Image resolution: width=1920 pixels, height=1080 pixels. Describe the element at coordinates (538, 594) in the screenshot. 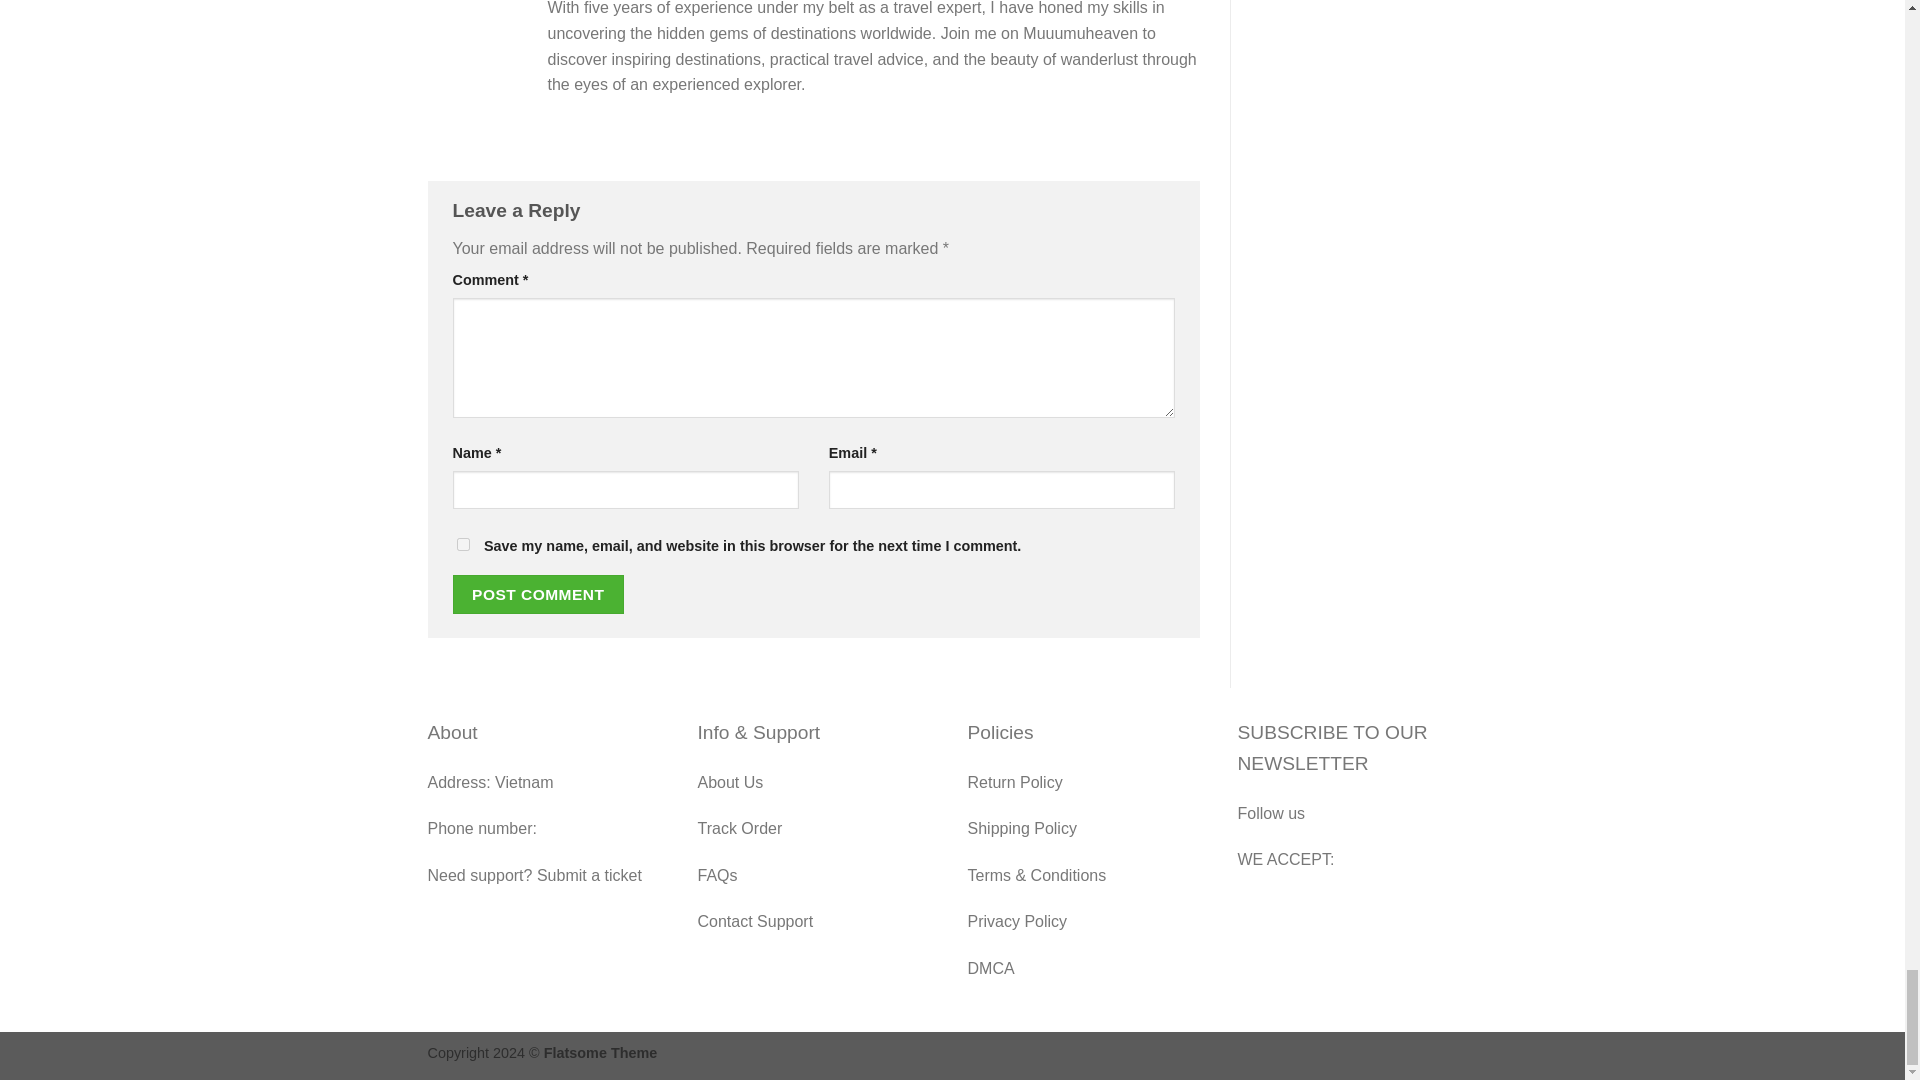

I see `Post Comment` at that location.